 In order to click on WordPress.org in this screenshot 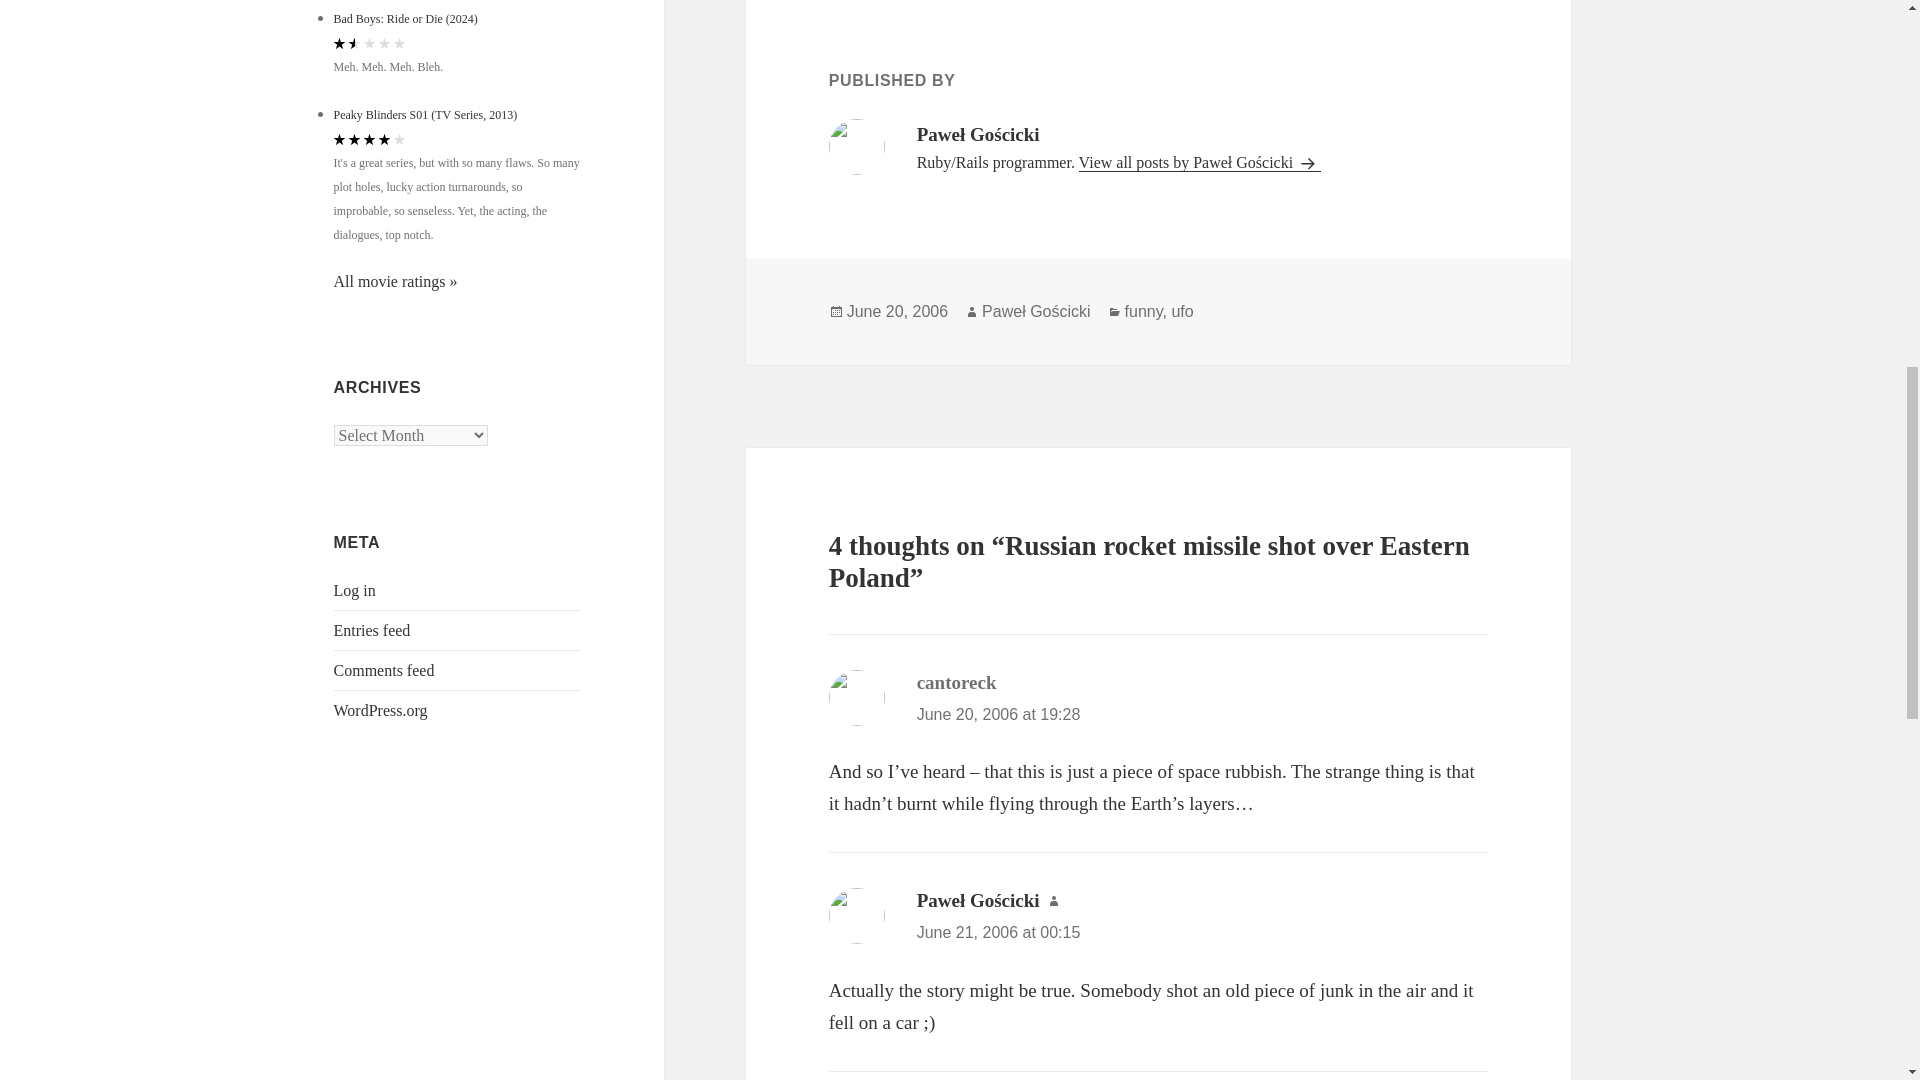, I will do `click(381, 710)`.